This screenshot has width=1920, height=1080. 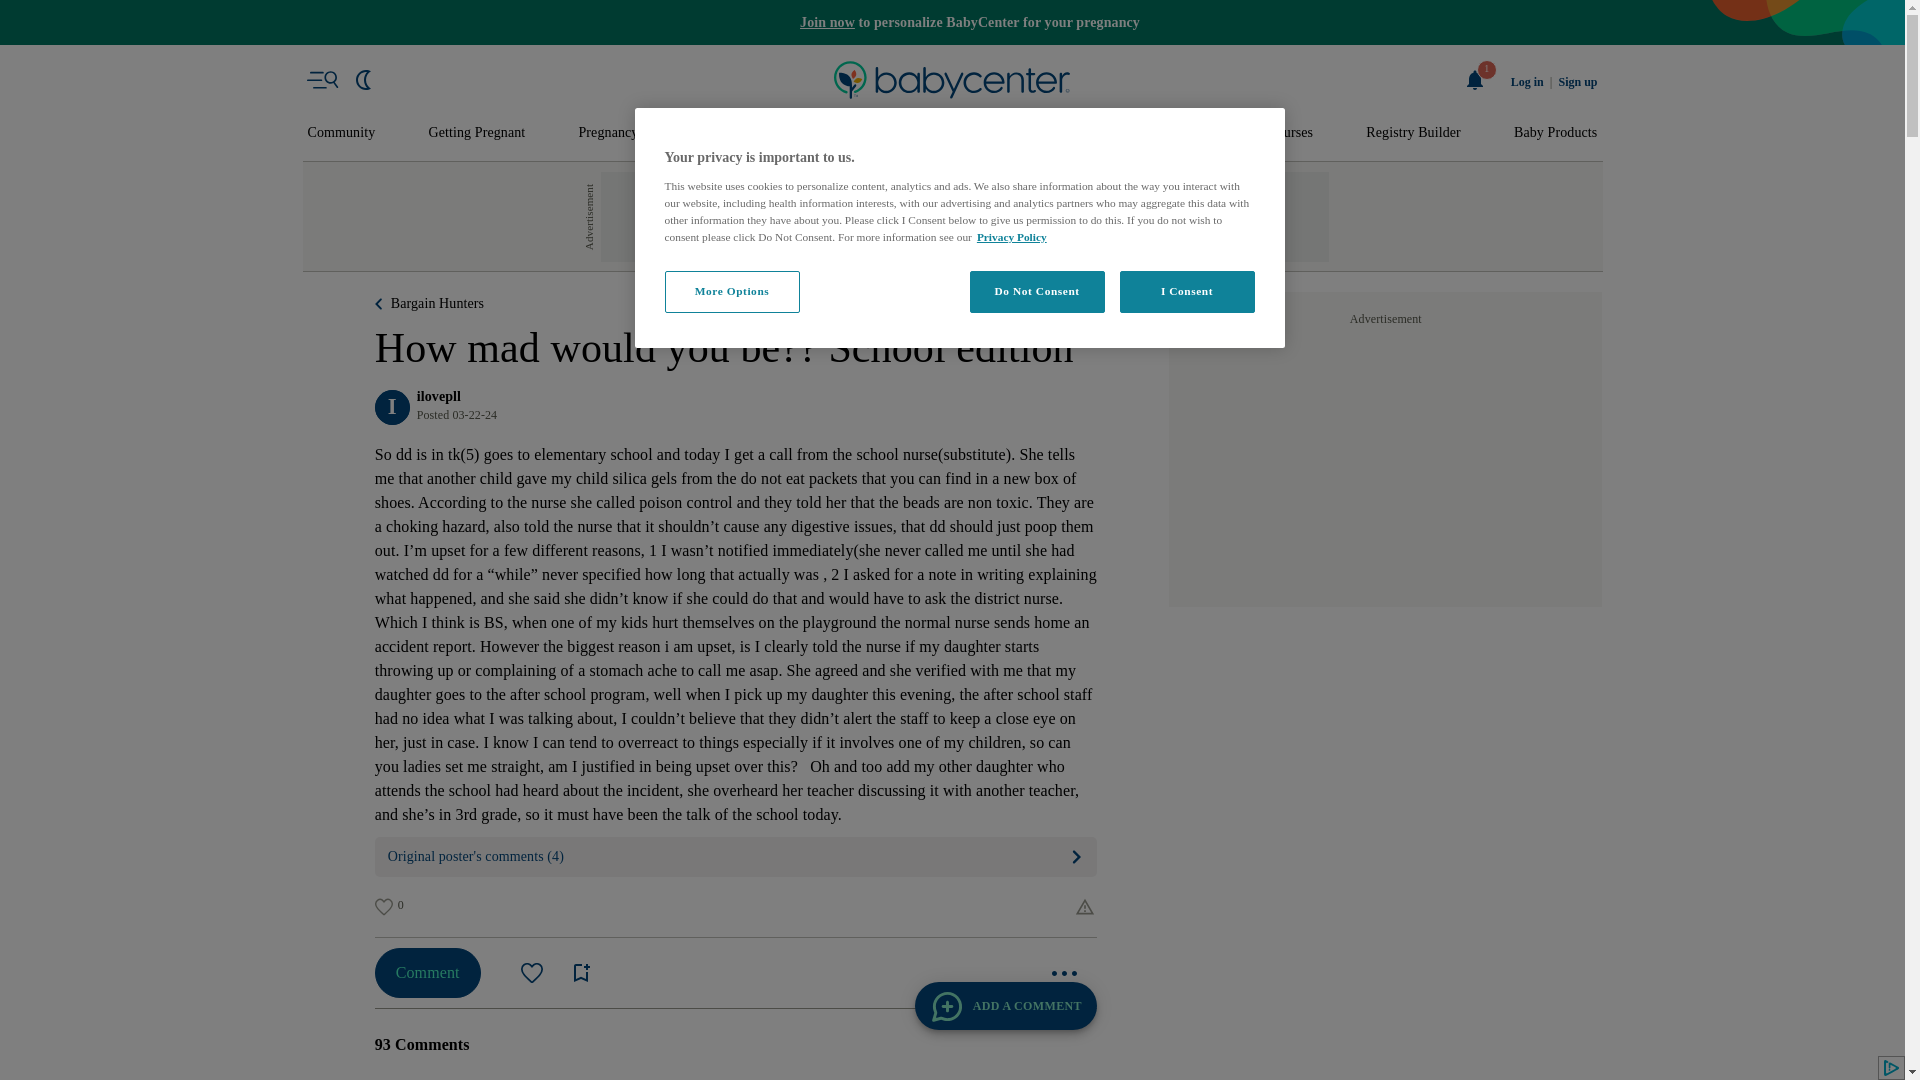 I want to click on Sign up, so click(x=1577, y=82).